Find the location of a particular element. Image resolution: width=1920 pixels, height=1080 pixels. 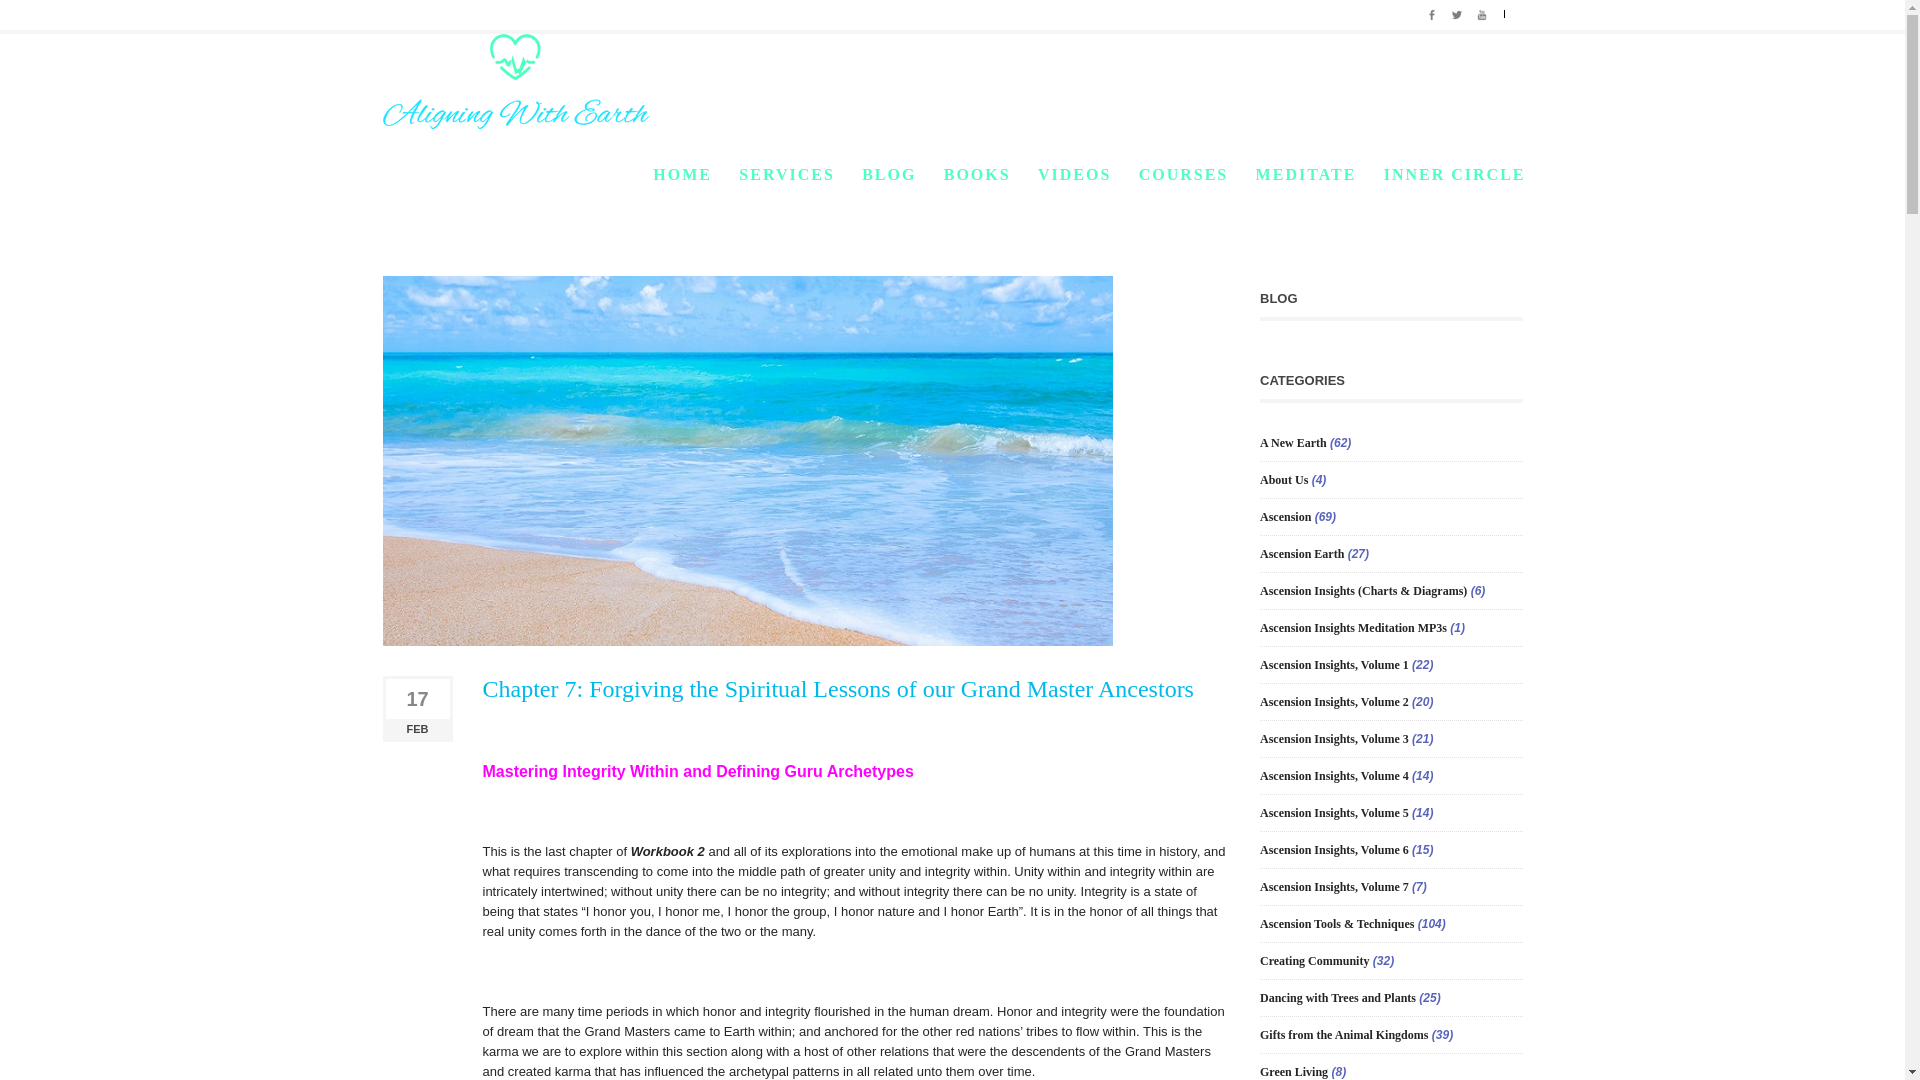

Aligning With Earth is located at coordinates (515, 80).